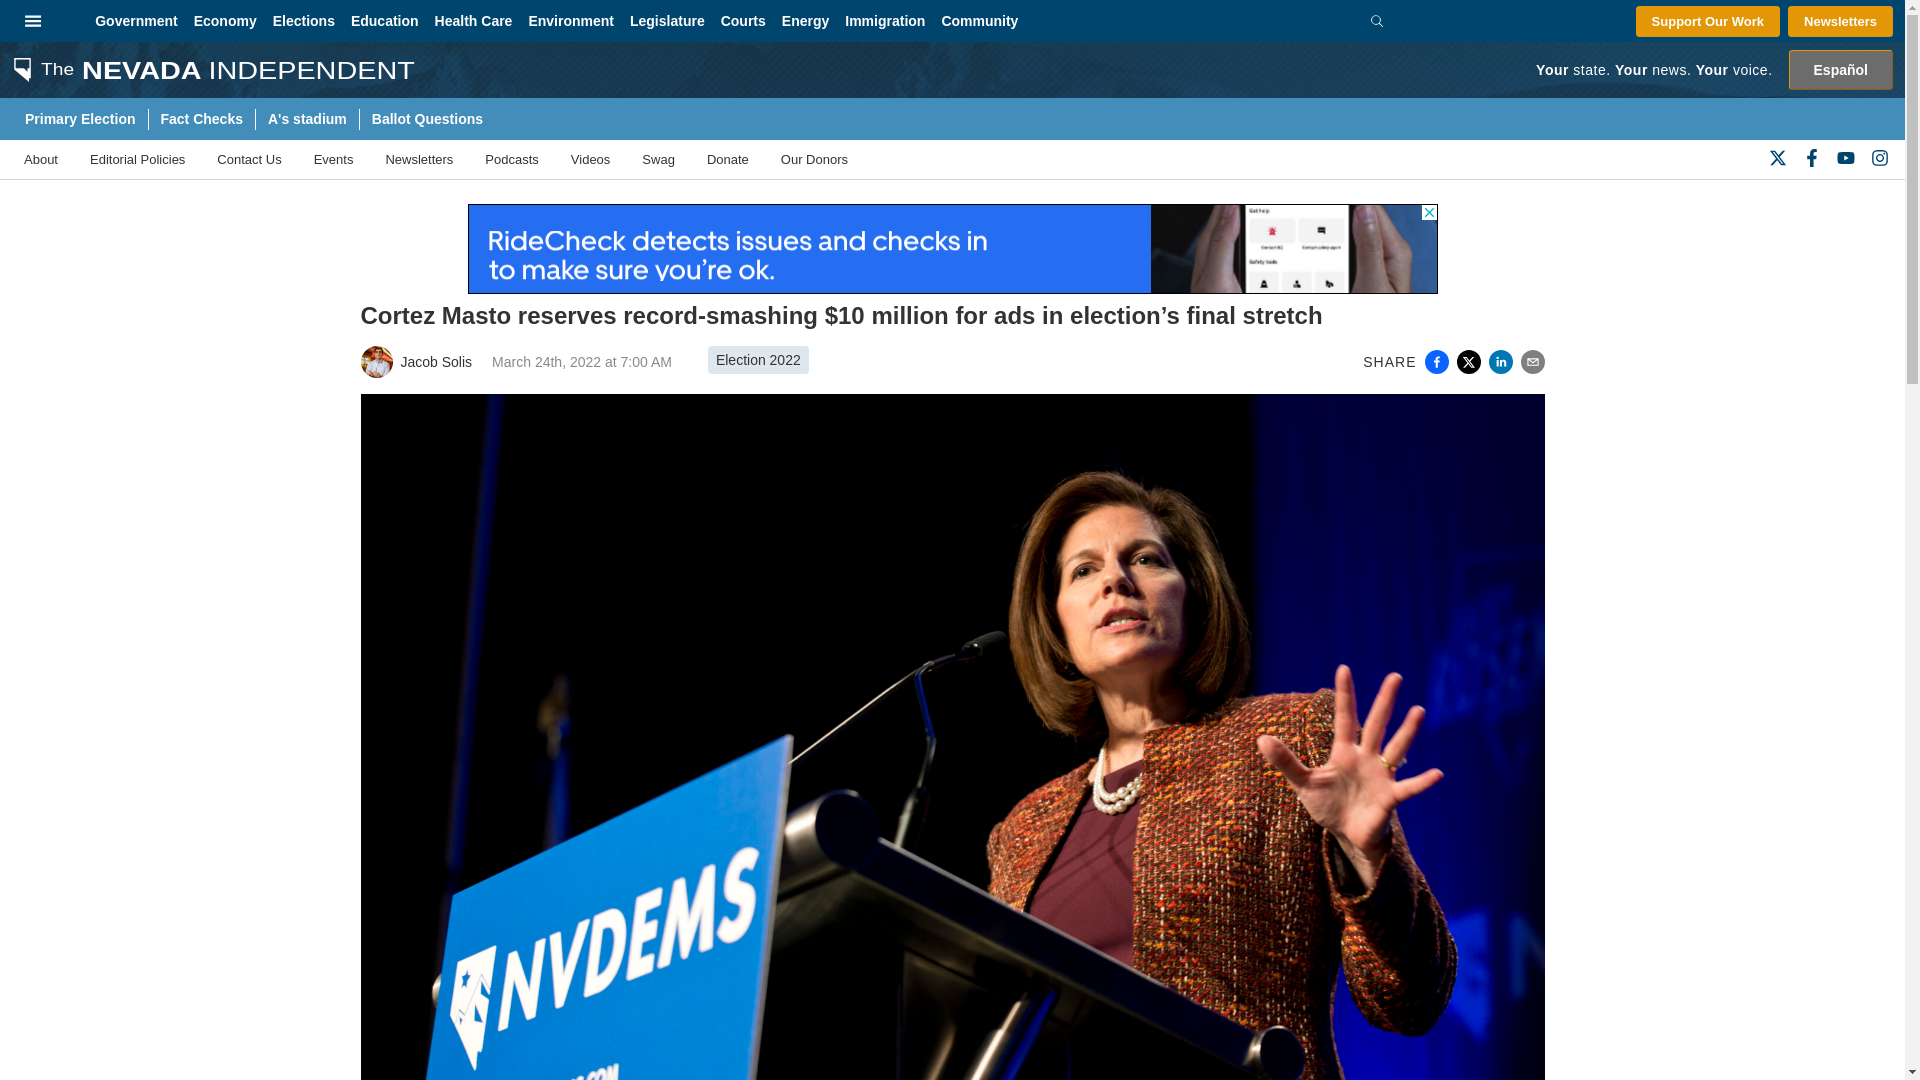  I want to click on Podcasts, so click(511, 160).